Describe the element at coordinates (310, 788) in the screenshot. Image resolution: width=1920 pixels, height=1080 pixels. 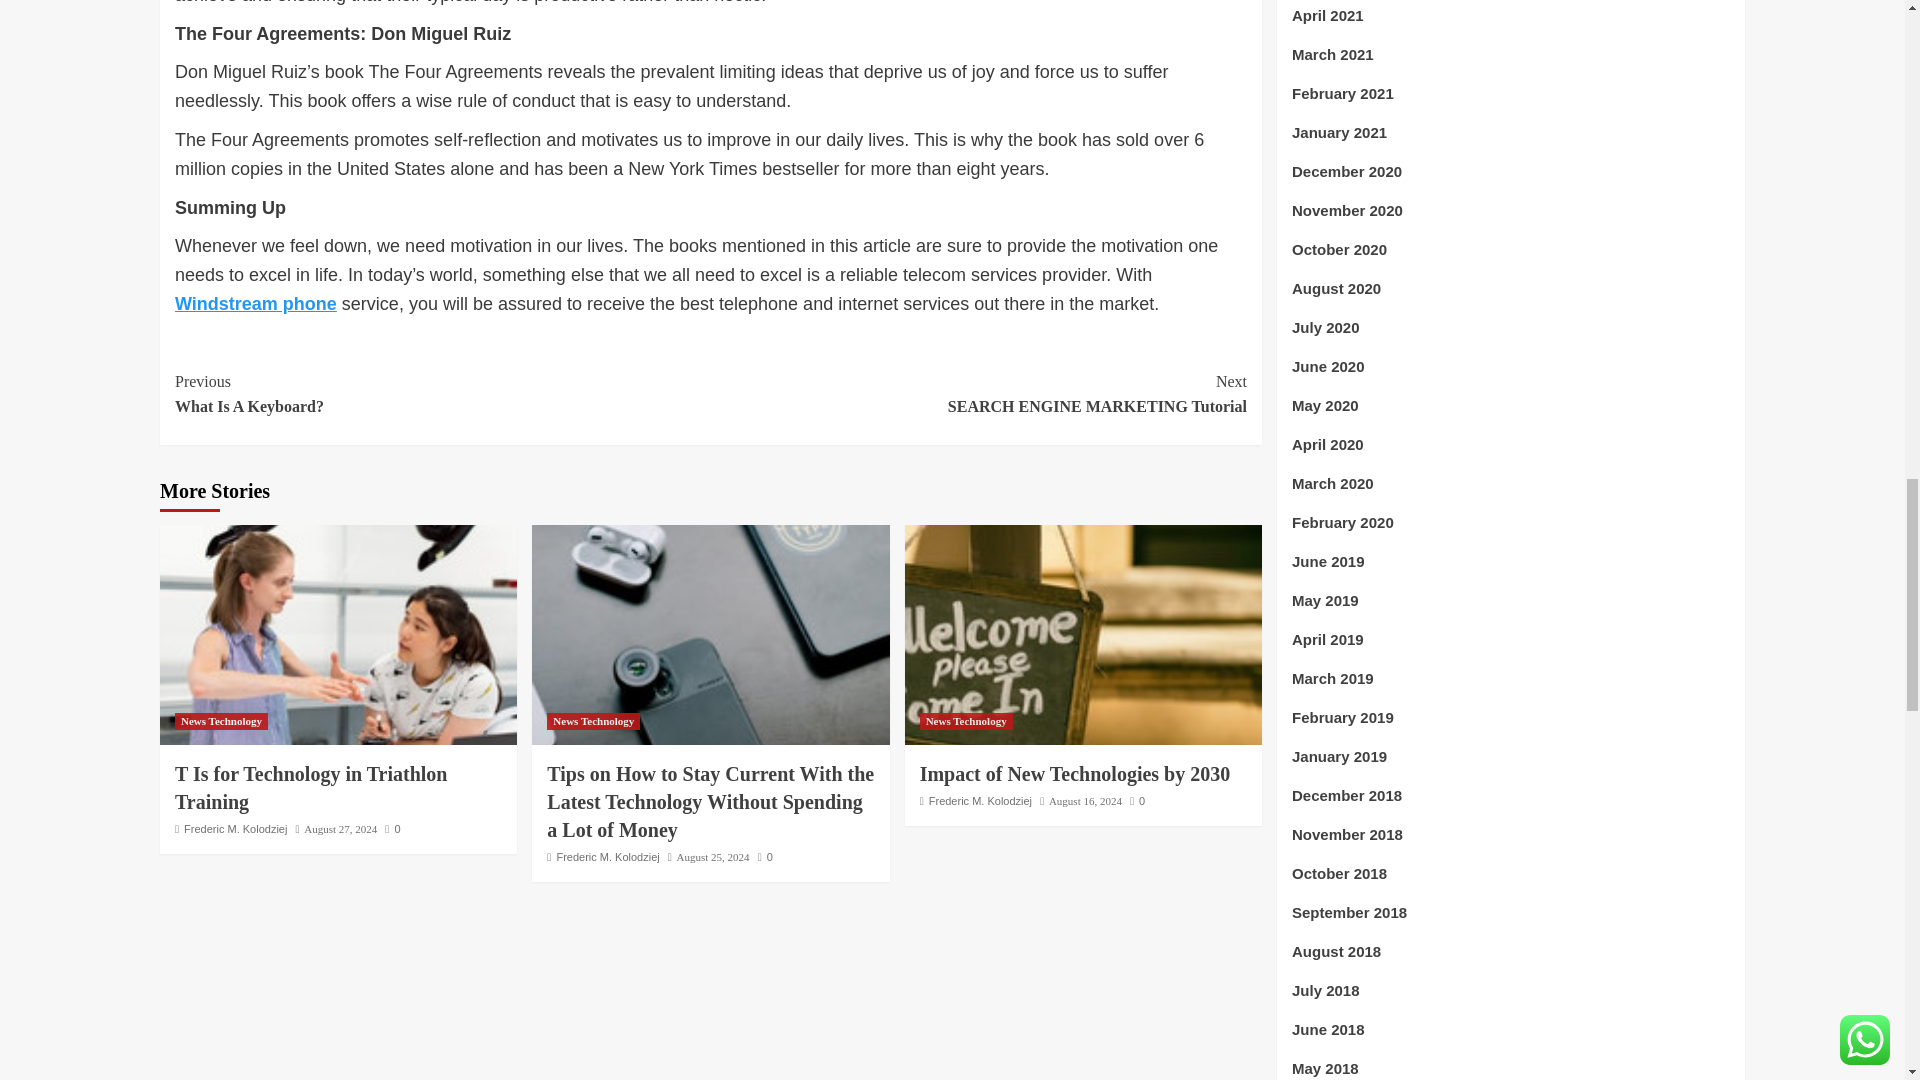
I see `0` at that location.